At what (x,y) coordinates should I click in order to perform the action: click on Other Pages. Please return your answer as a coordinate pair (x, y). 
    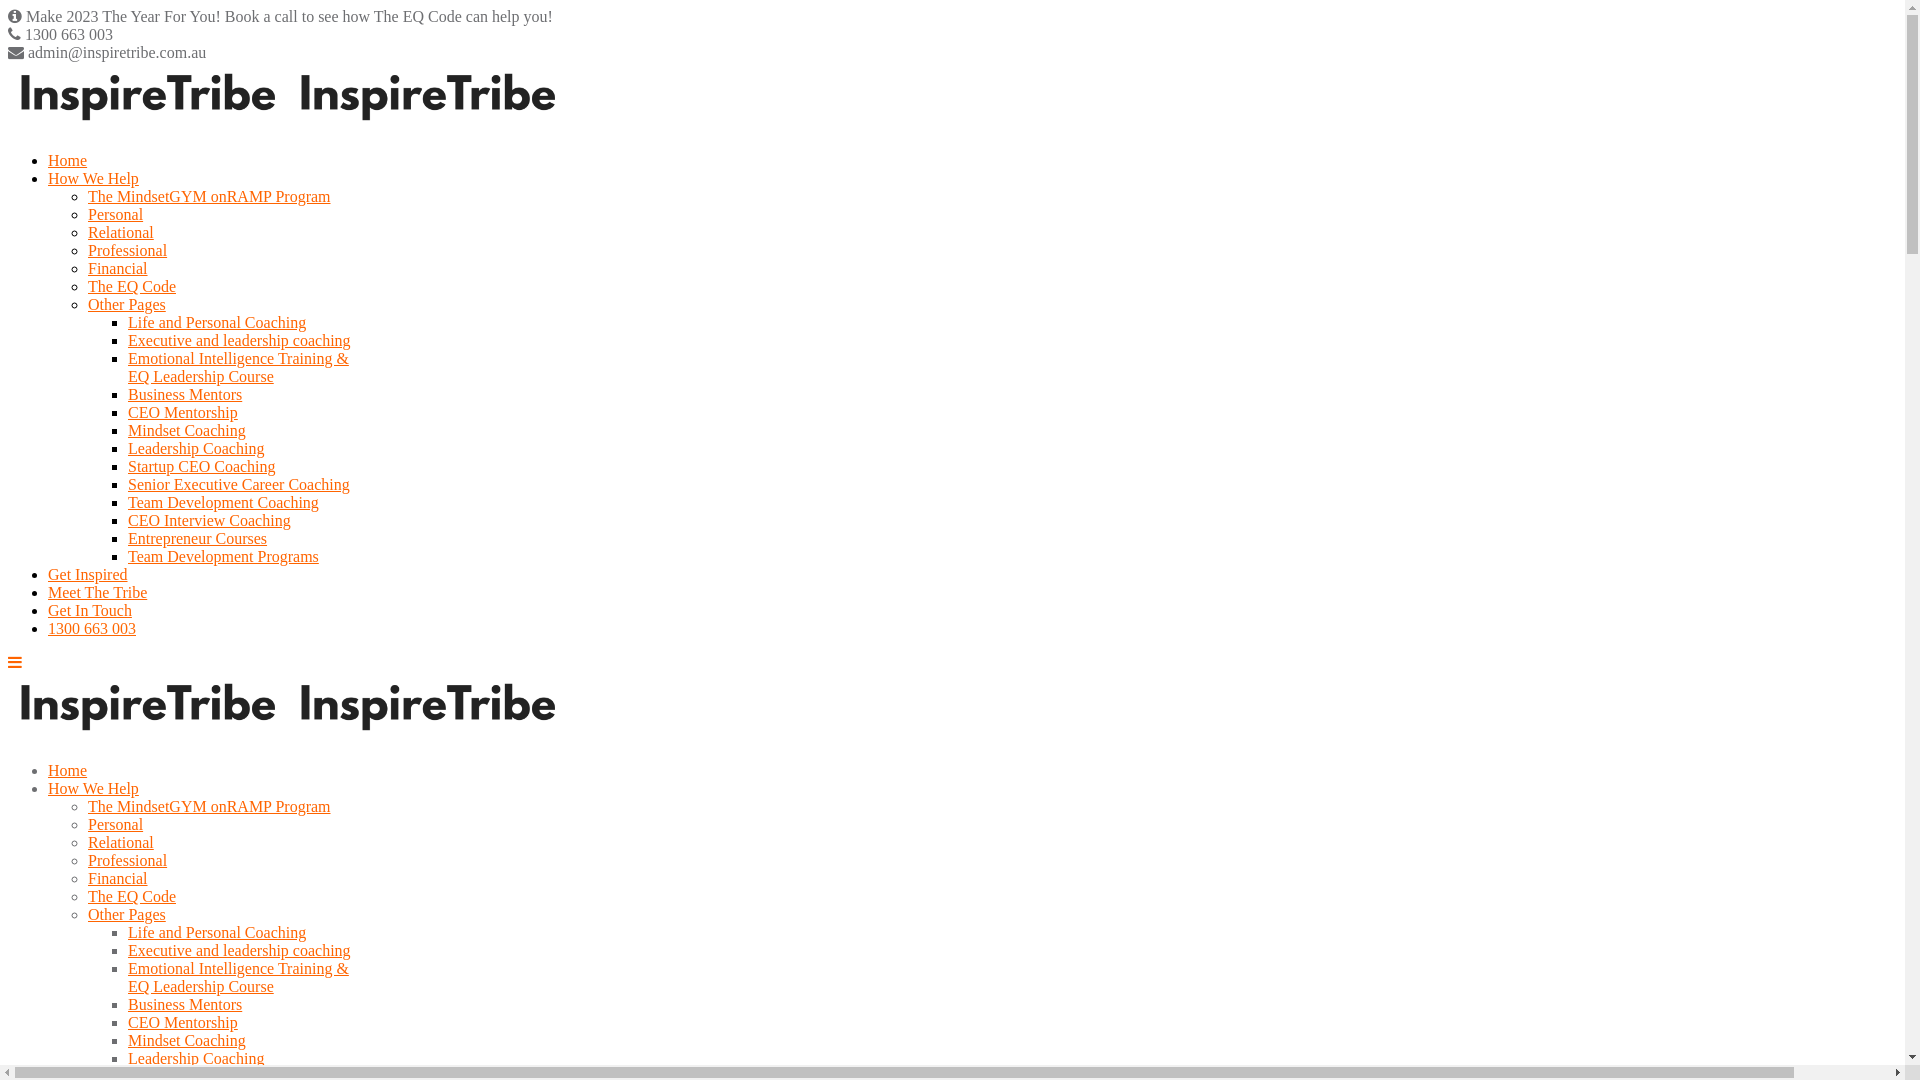
    Looking at the image, I should click on (127, 304).